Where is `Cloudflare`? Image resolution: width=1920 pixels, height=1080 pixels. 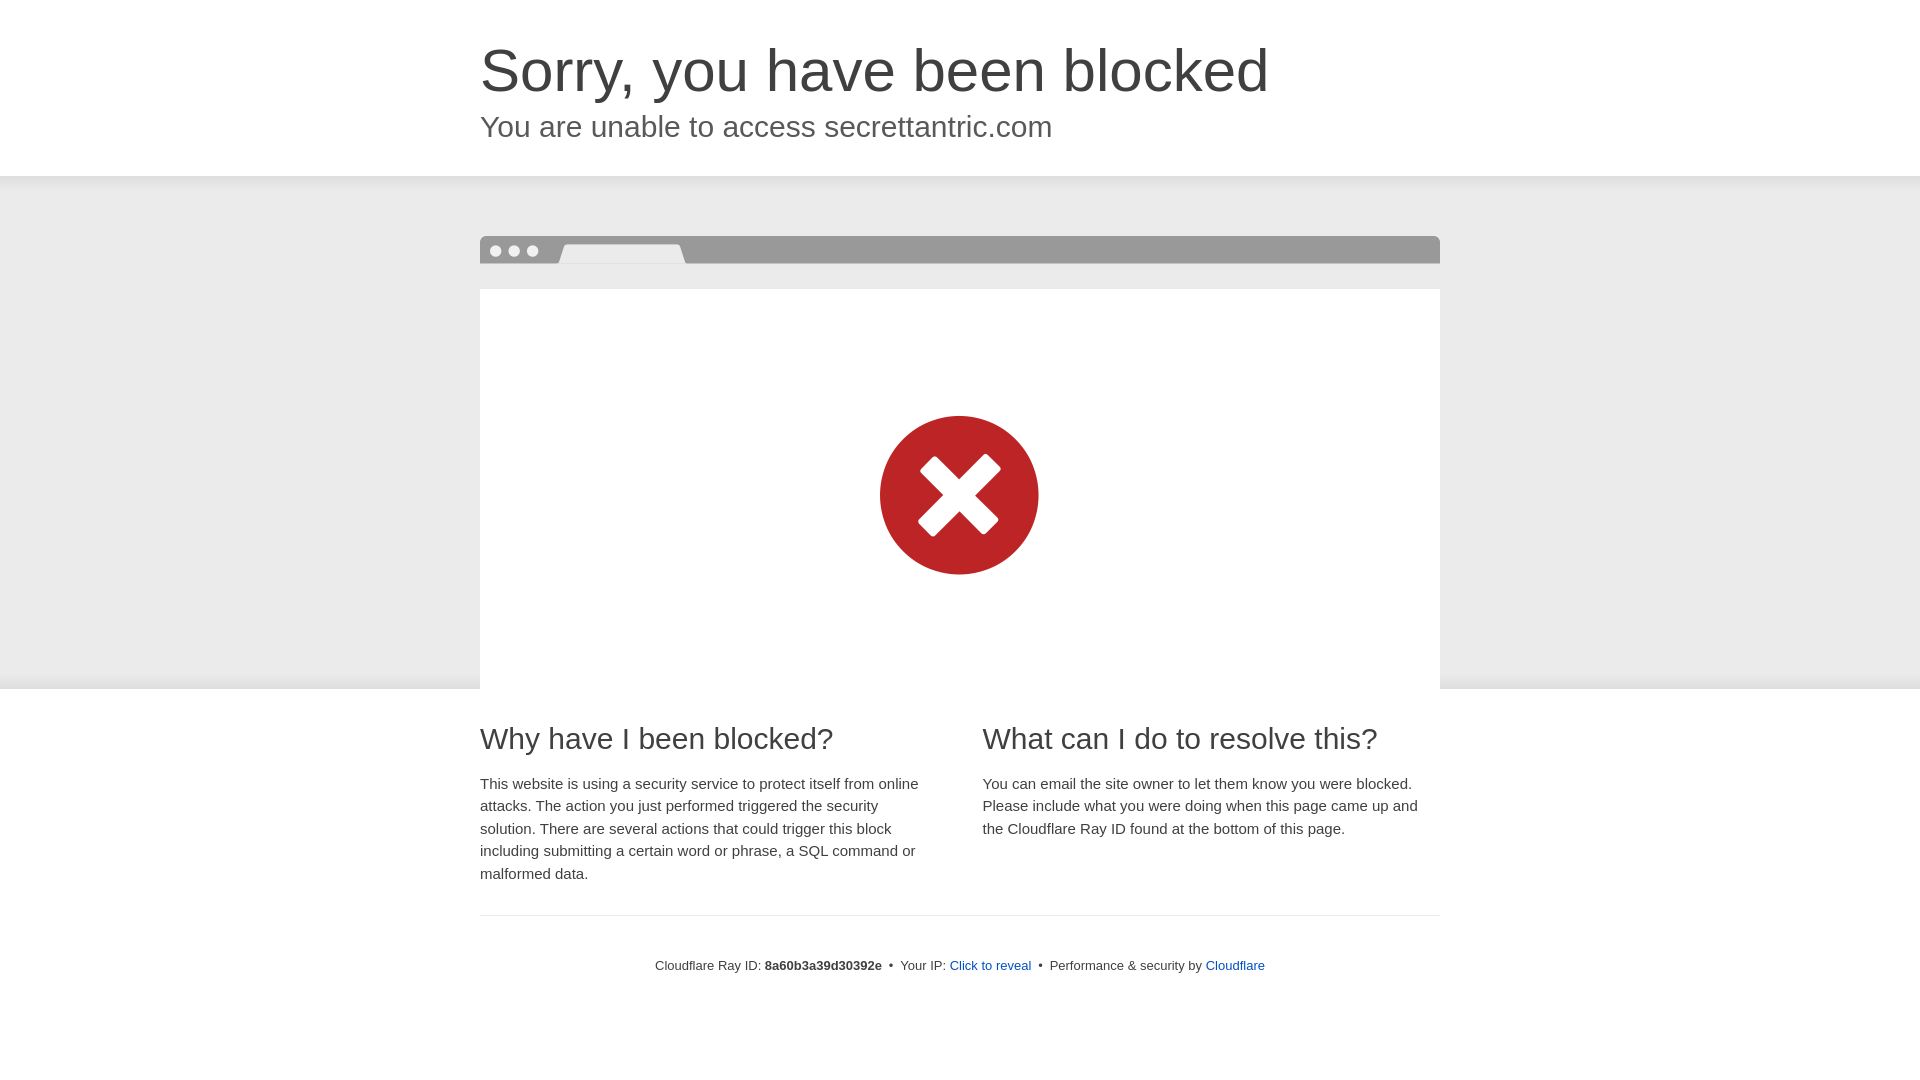 Cloudflare is located at coordinates (1235, 965).